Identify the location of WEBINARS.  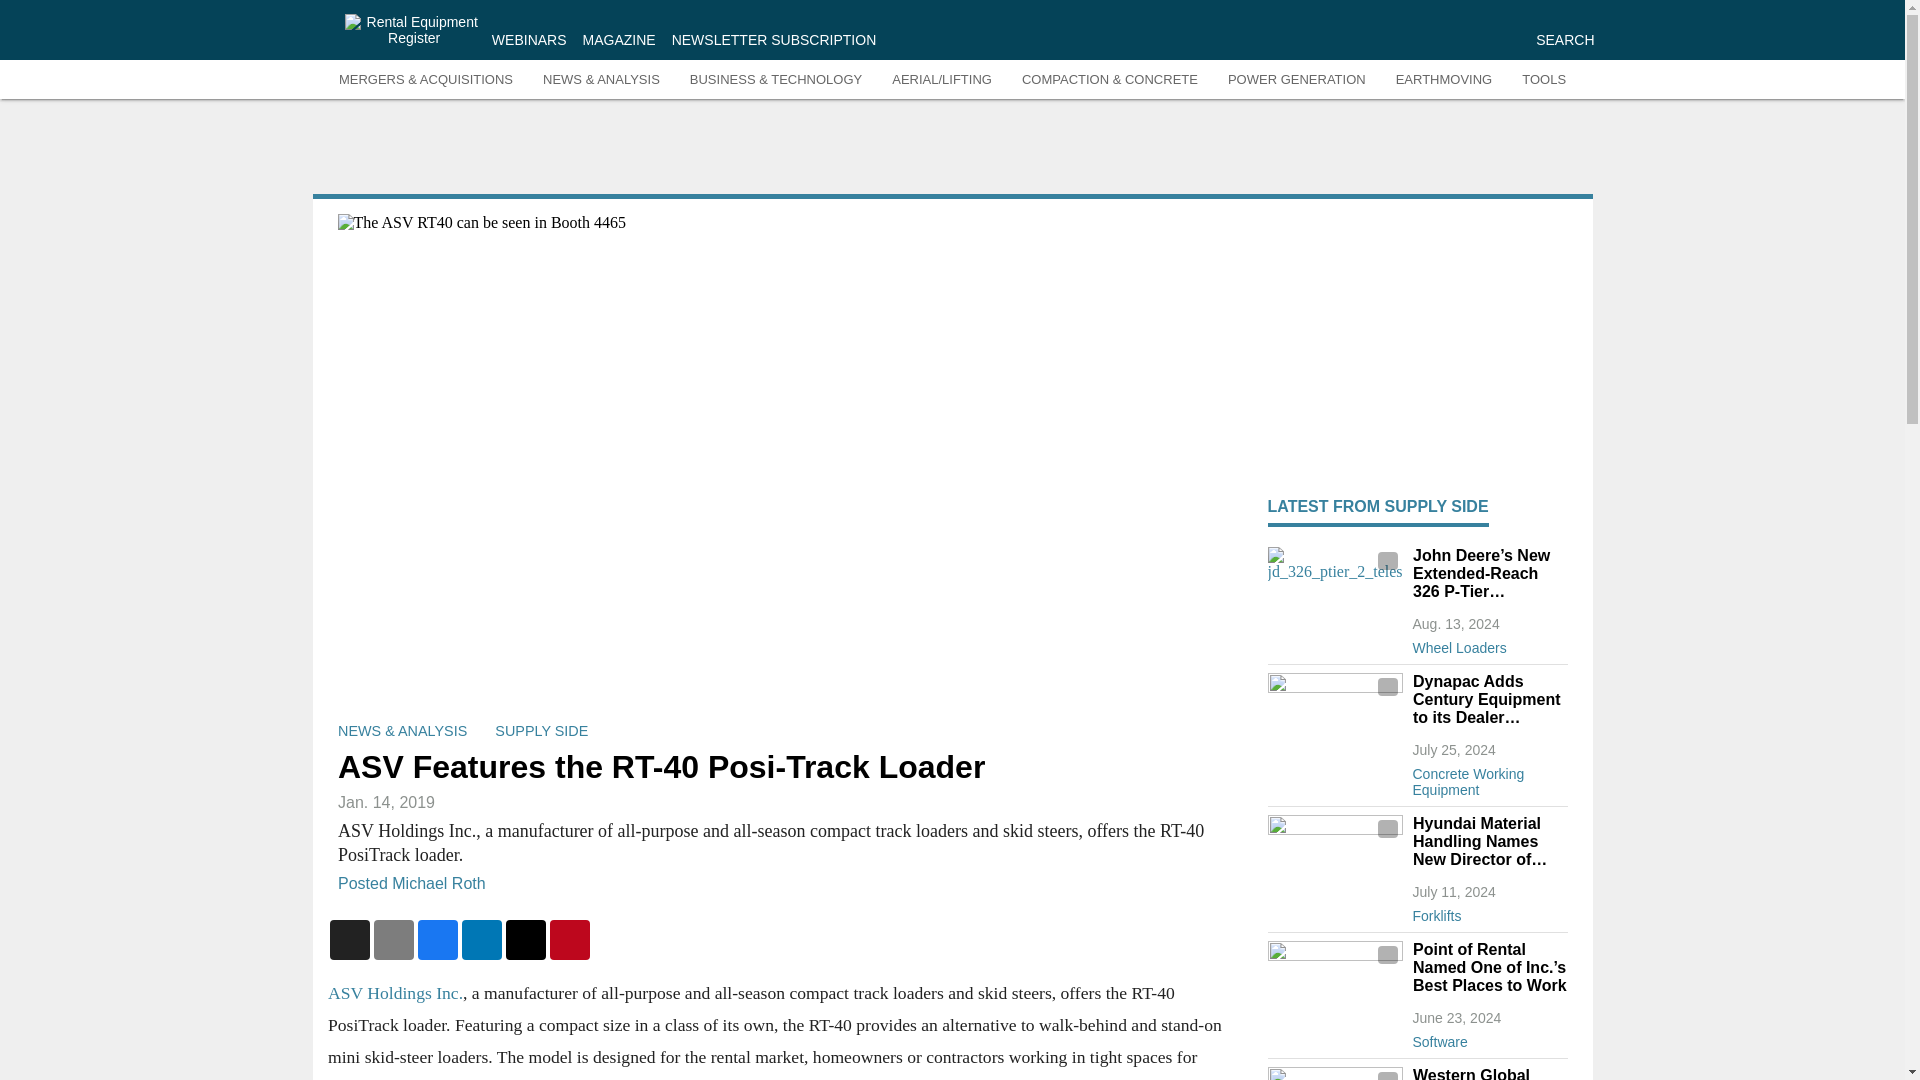
(528, 40).